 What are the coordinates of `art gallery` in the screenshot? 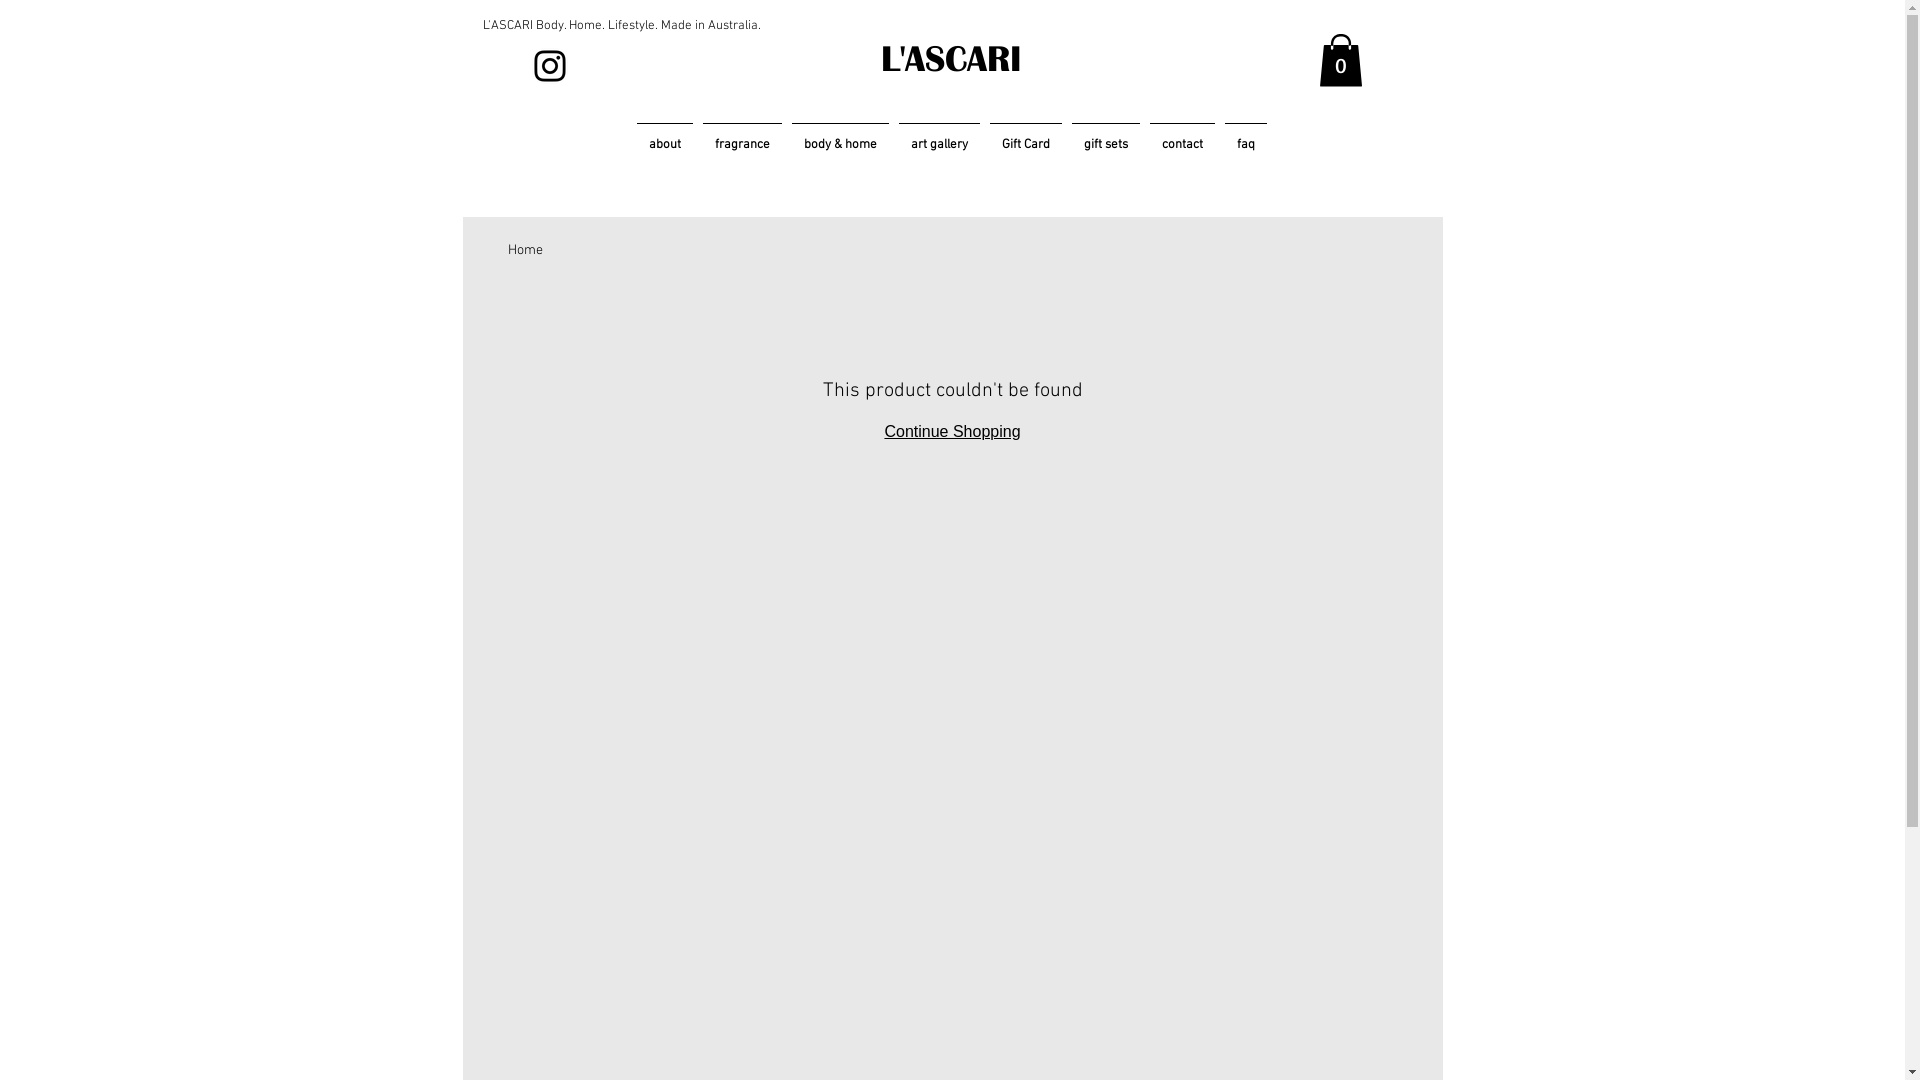 It's located at (940, 136).